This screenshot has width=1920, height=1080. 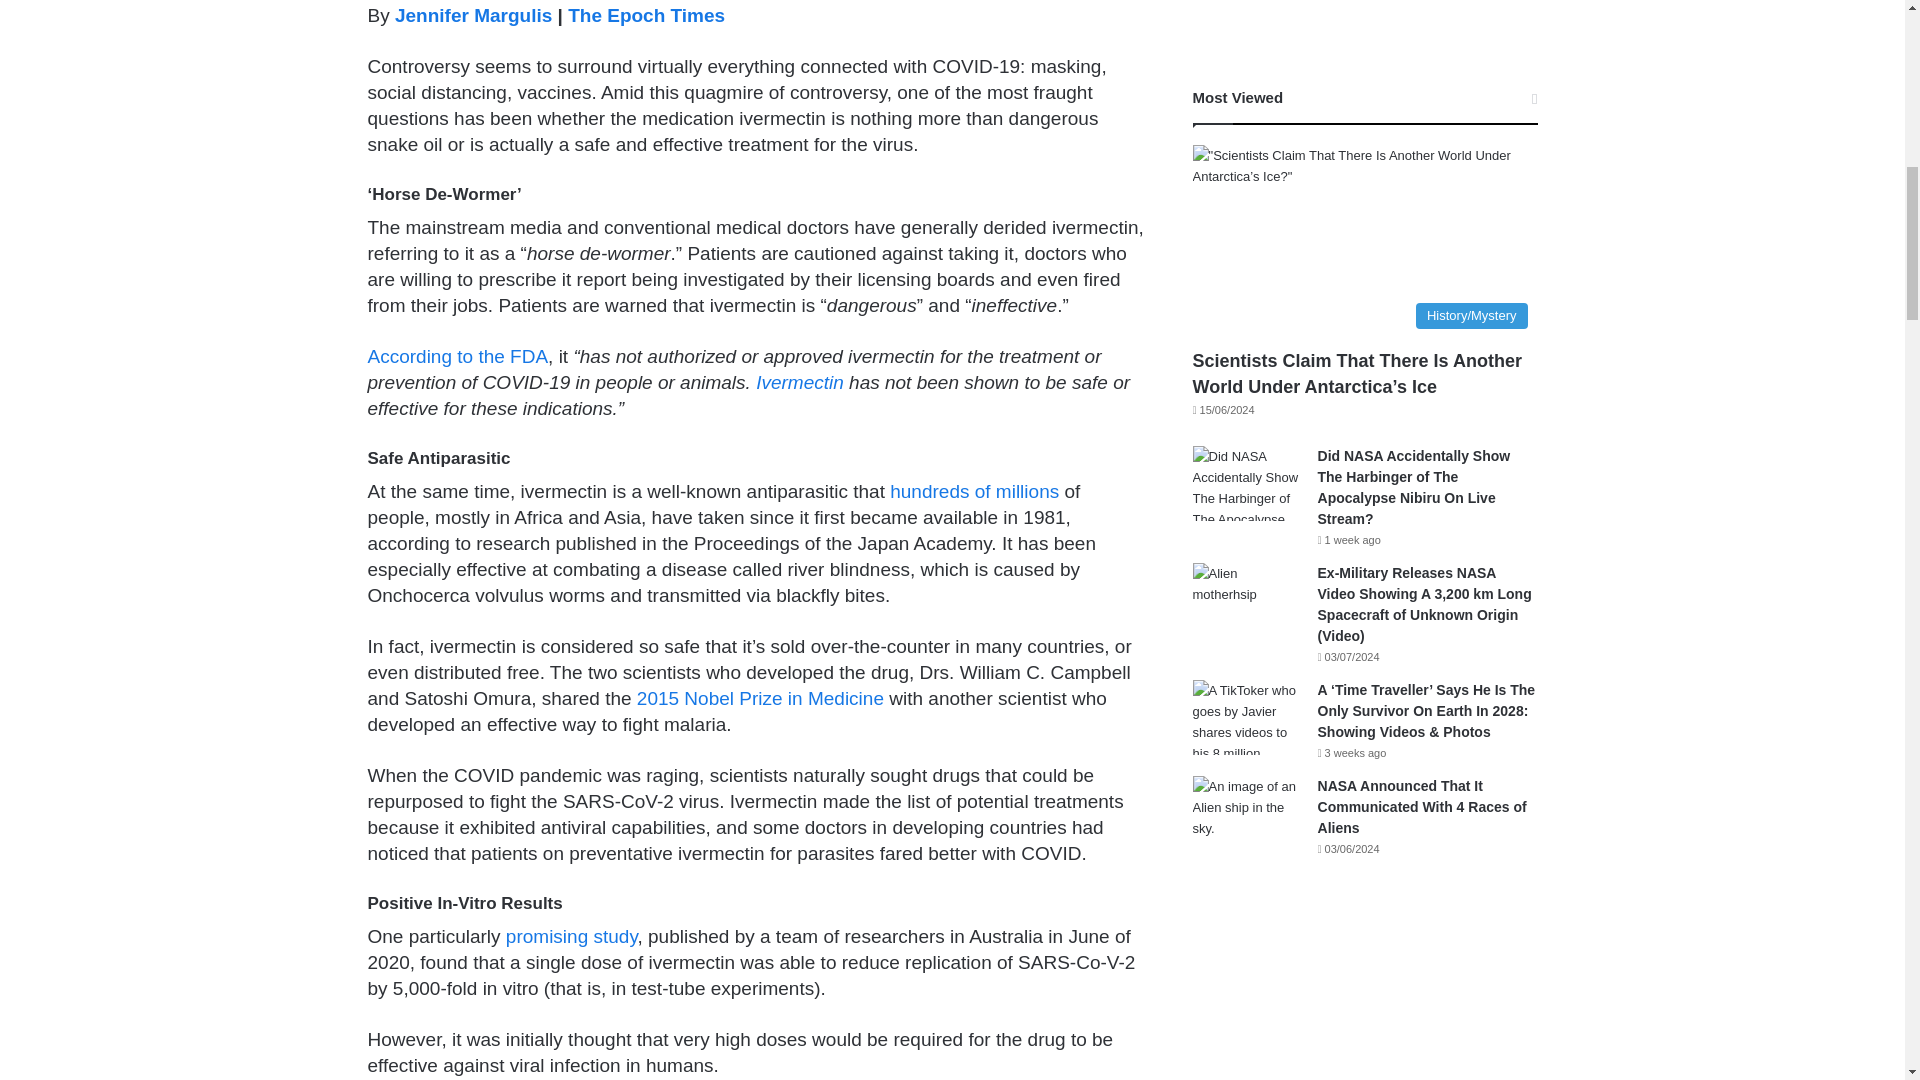 I want to click on The Epoch Times, so click(x=646, y=15).